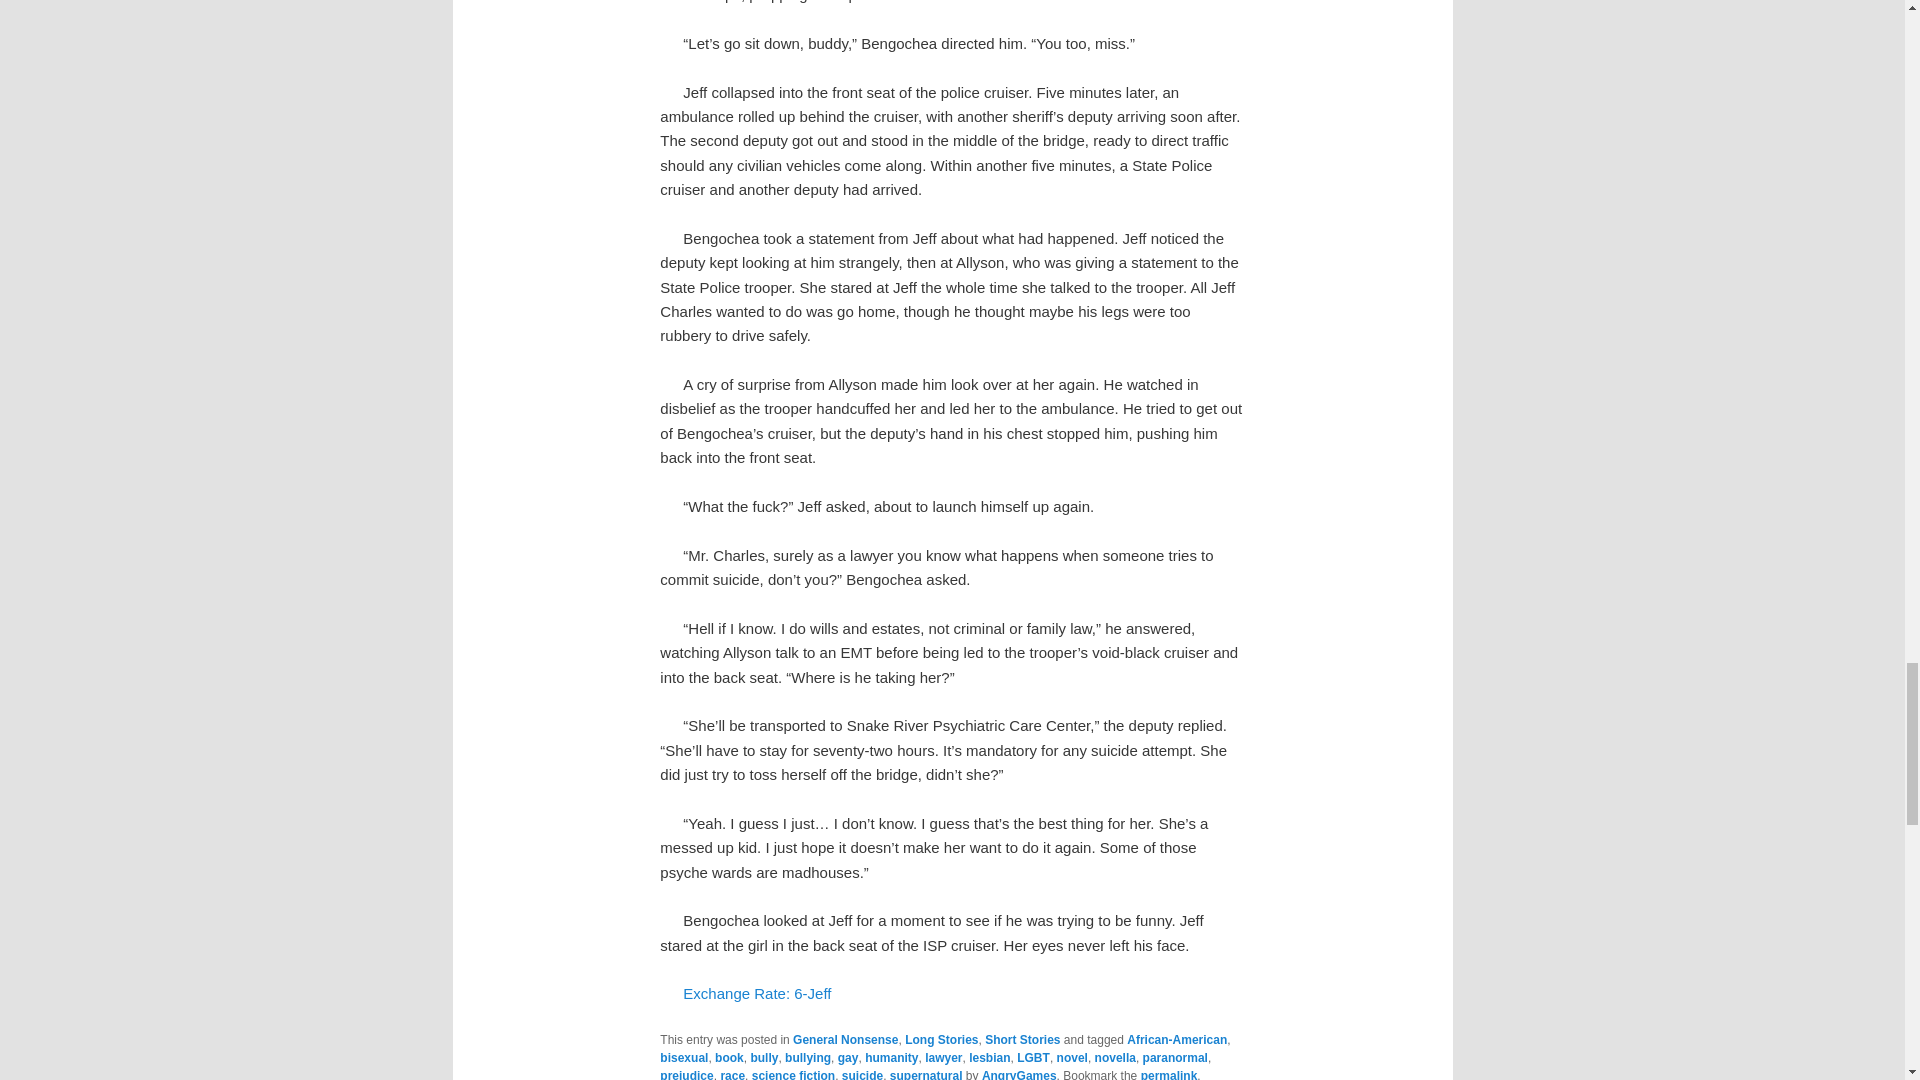 This screenshot has height=1080, width=1920. I want to click on Exchange Rate: 6-Jeff, so click(757, 993).